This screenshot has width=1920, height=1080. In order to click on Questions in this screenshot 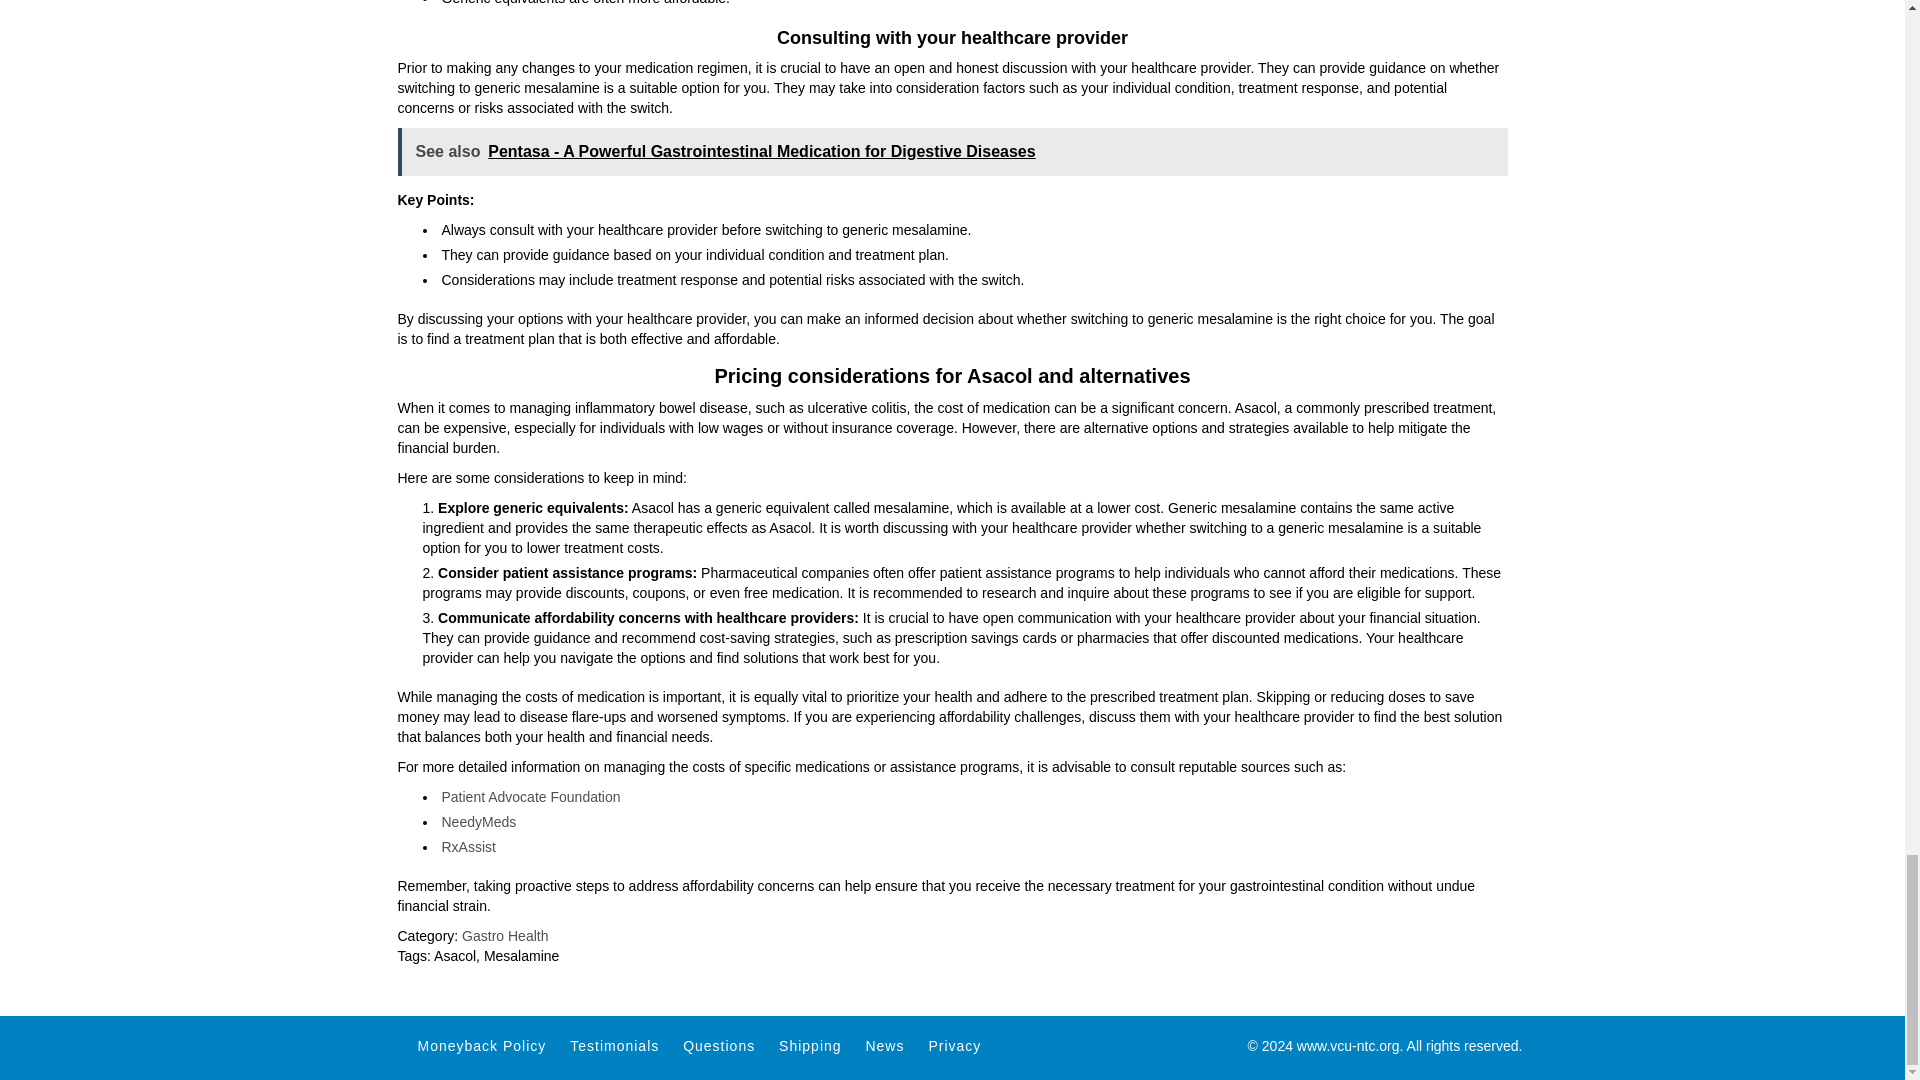, I will do `click(718, 1044)`.